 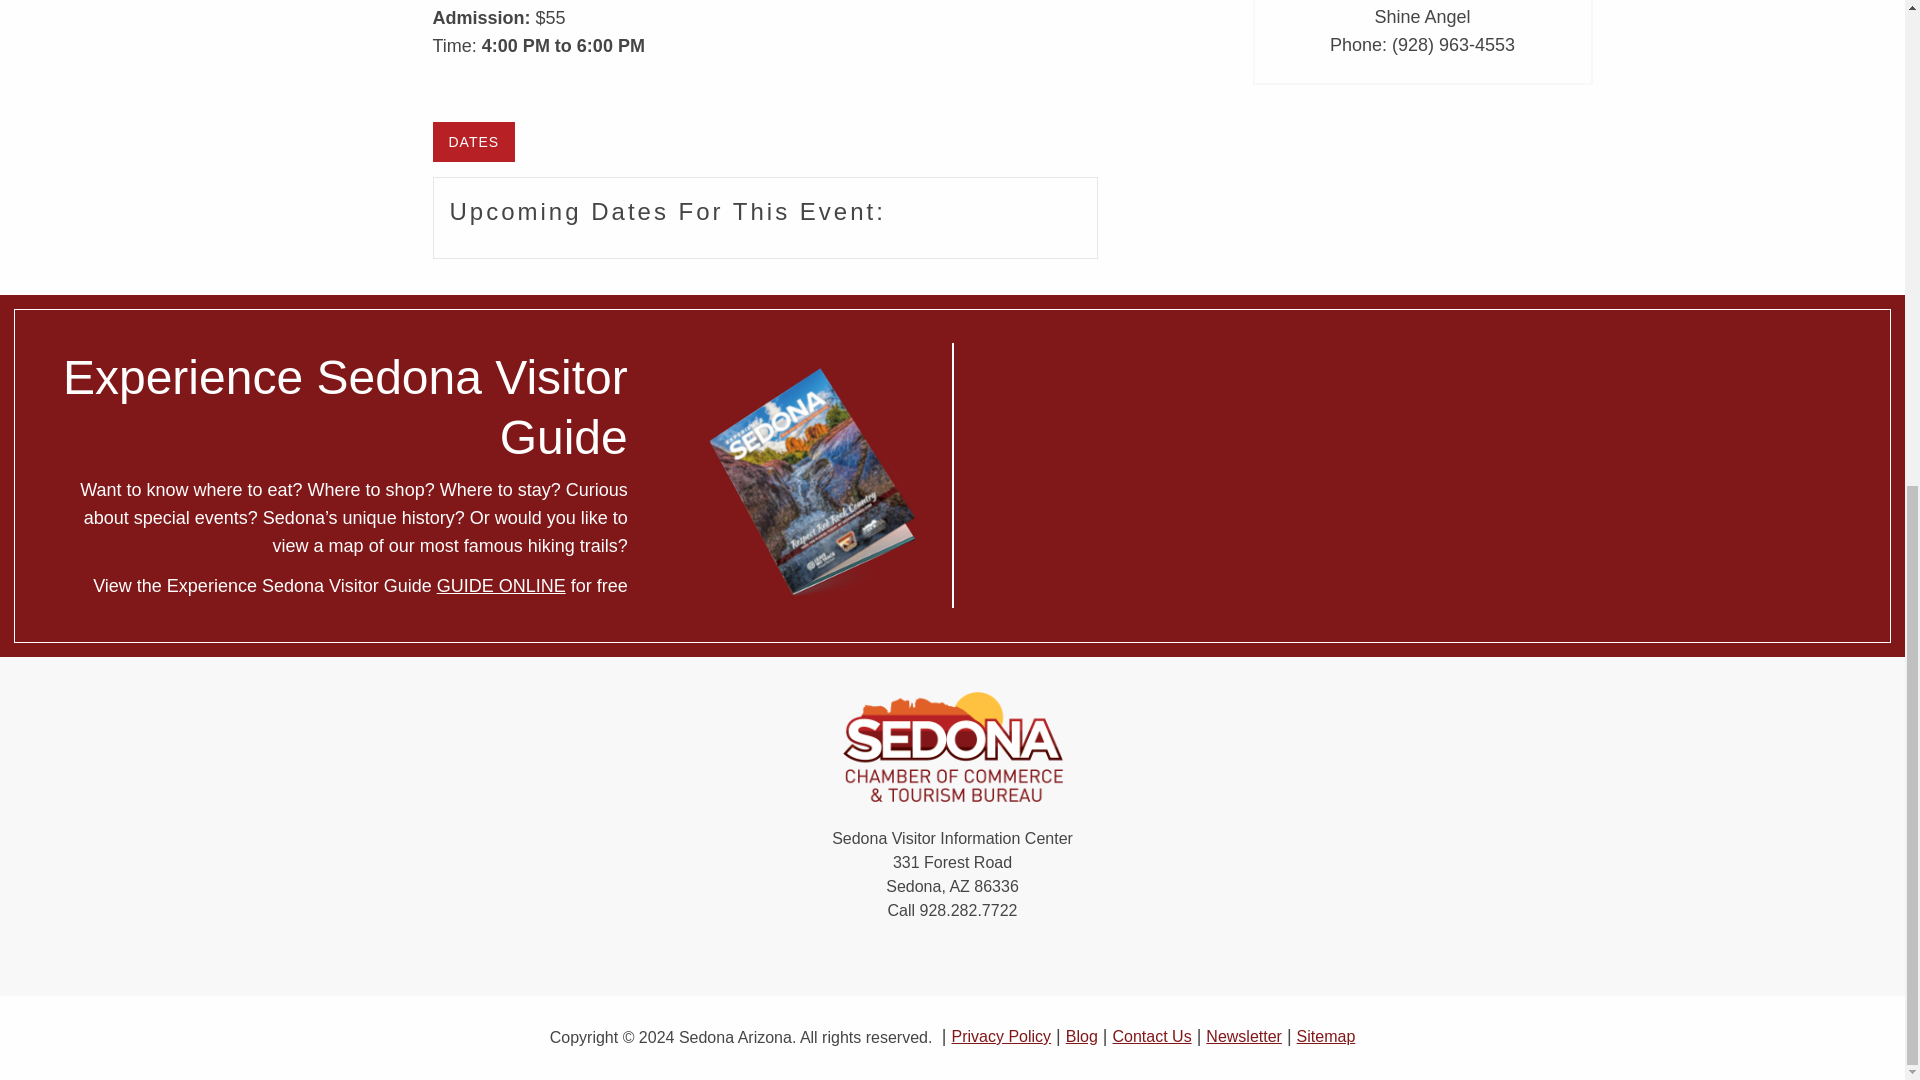 I want to click on Blog, so click(x=1082, y=1036).